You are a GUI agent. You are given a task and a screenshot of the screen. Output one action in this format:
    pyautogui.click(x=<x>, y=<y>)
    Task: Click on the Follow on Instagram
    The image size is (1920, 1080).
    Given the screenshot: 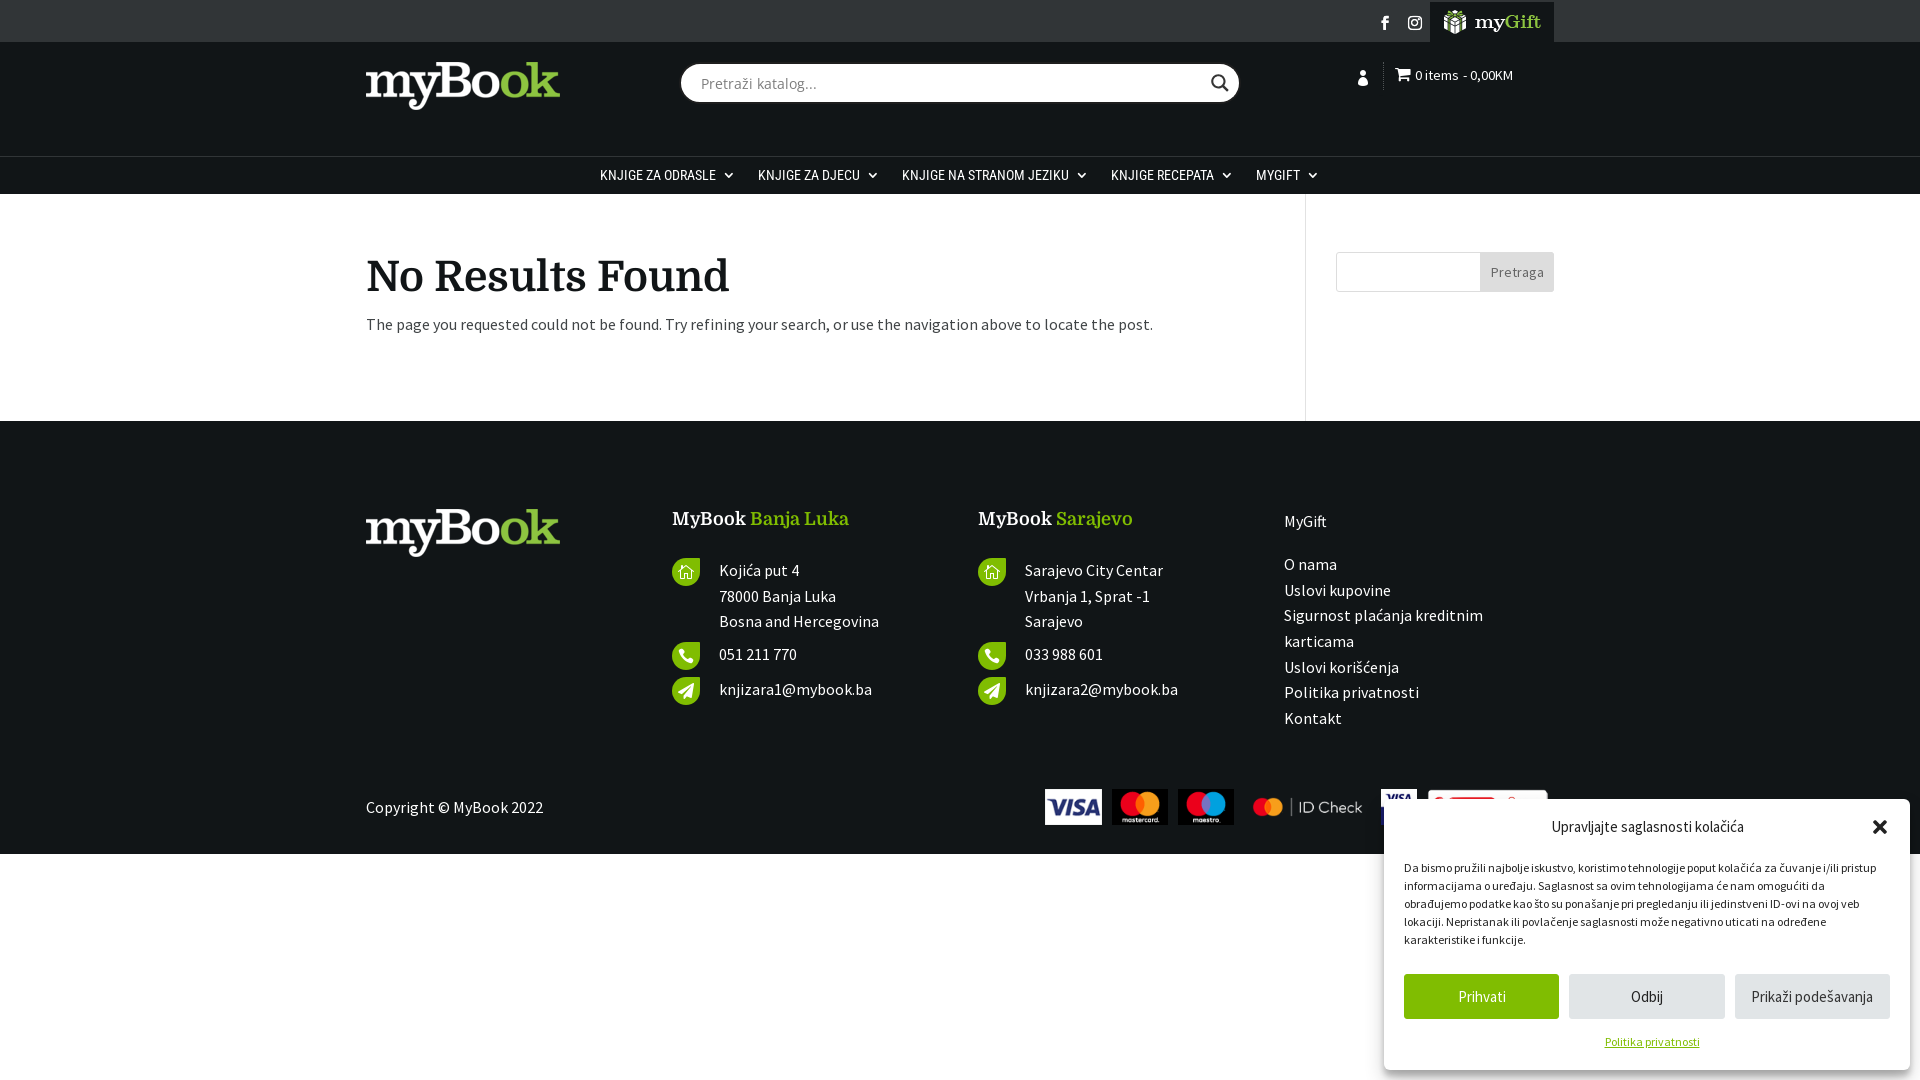 What is the action you would take?
    pyautogui.click(x=1414, y=23)
    